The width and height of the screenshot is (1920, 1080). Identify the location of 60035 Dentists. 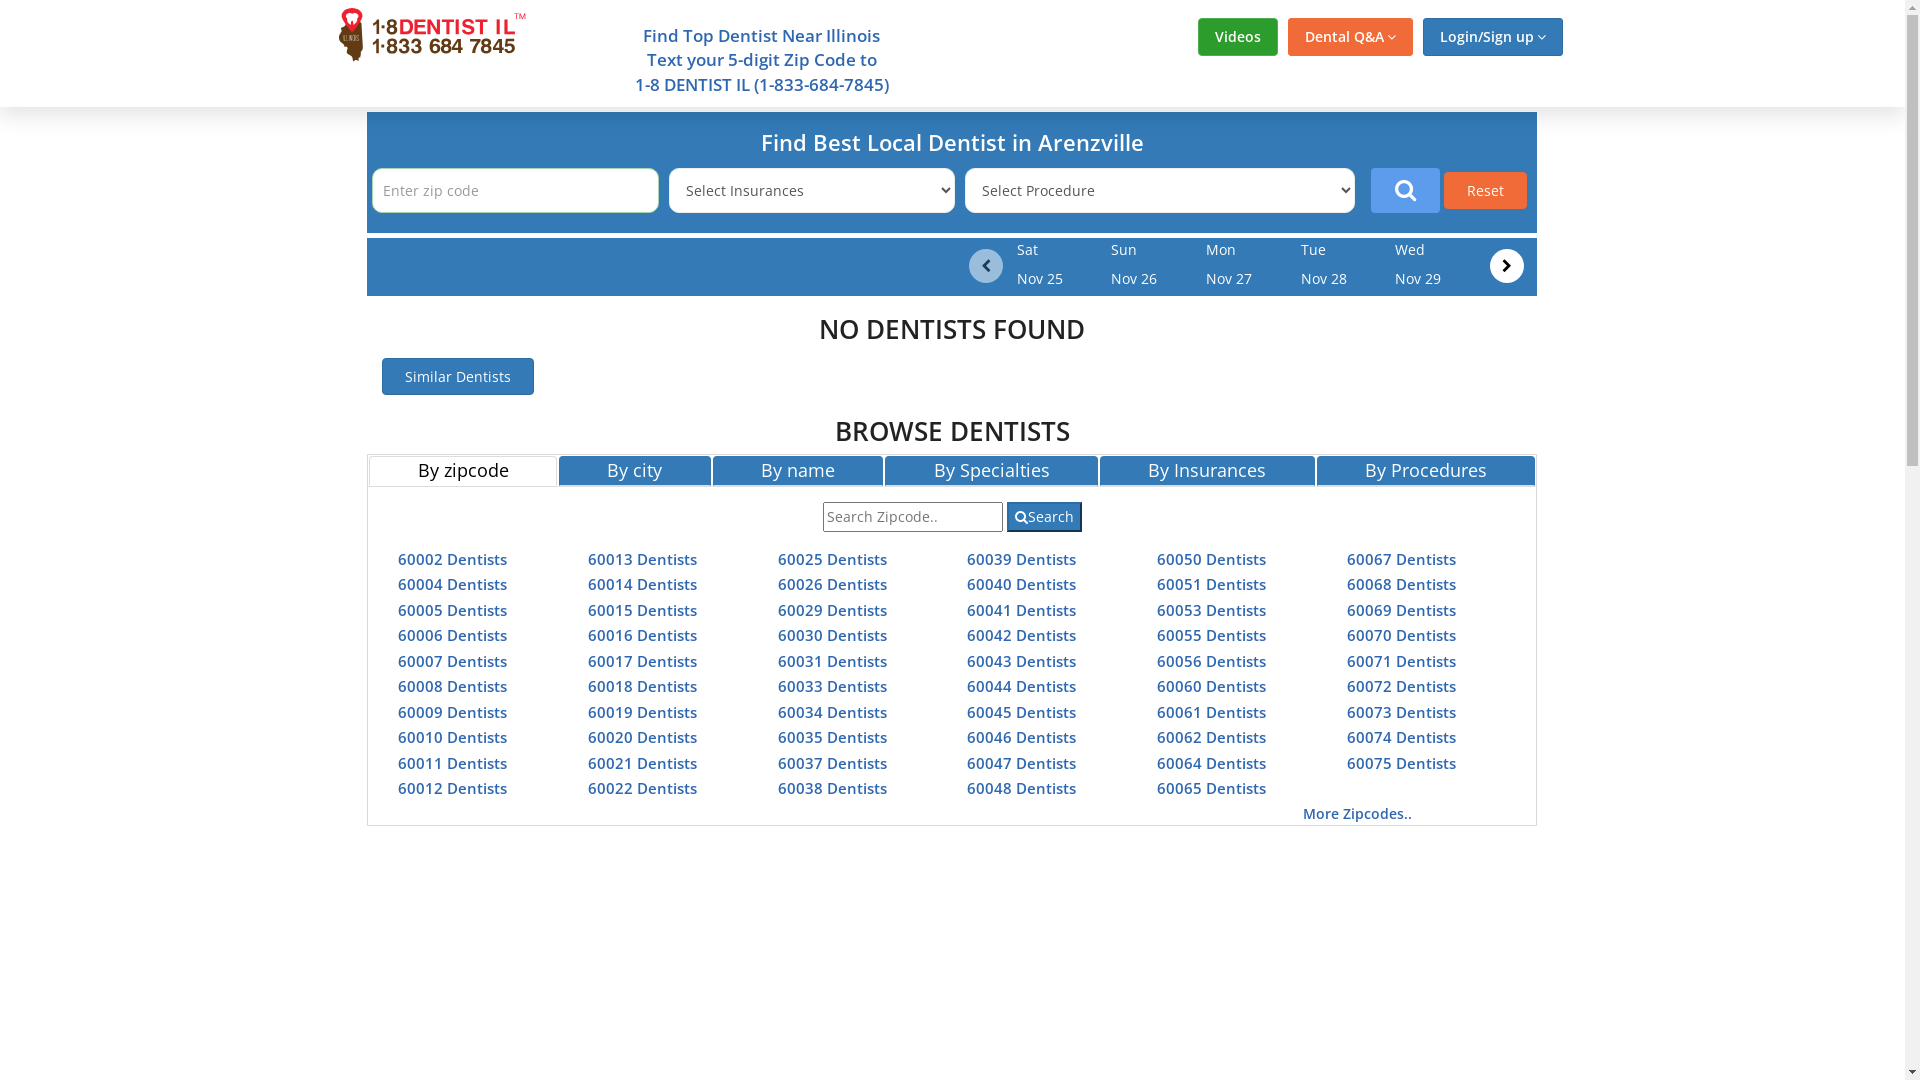
(832, 737).